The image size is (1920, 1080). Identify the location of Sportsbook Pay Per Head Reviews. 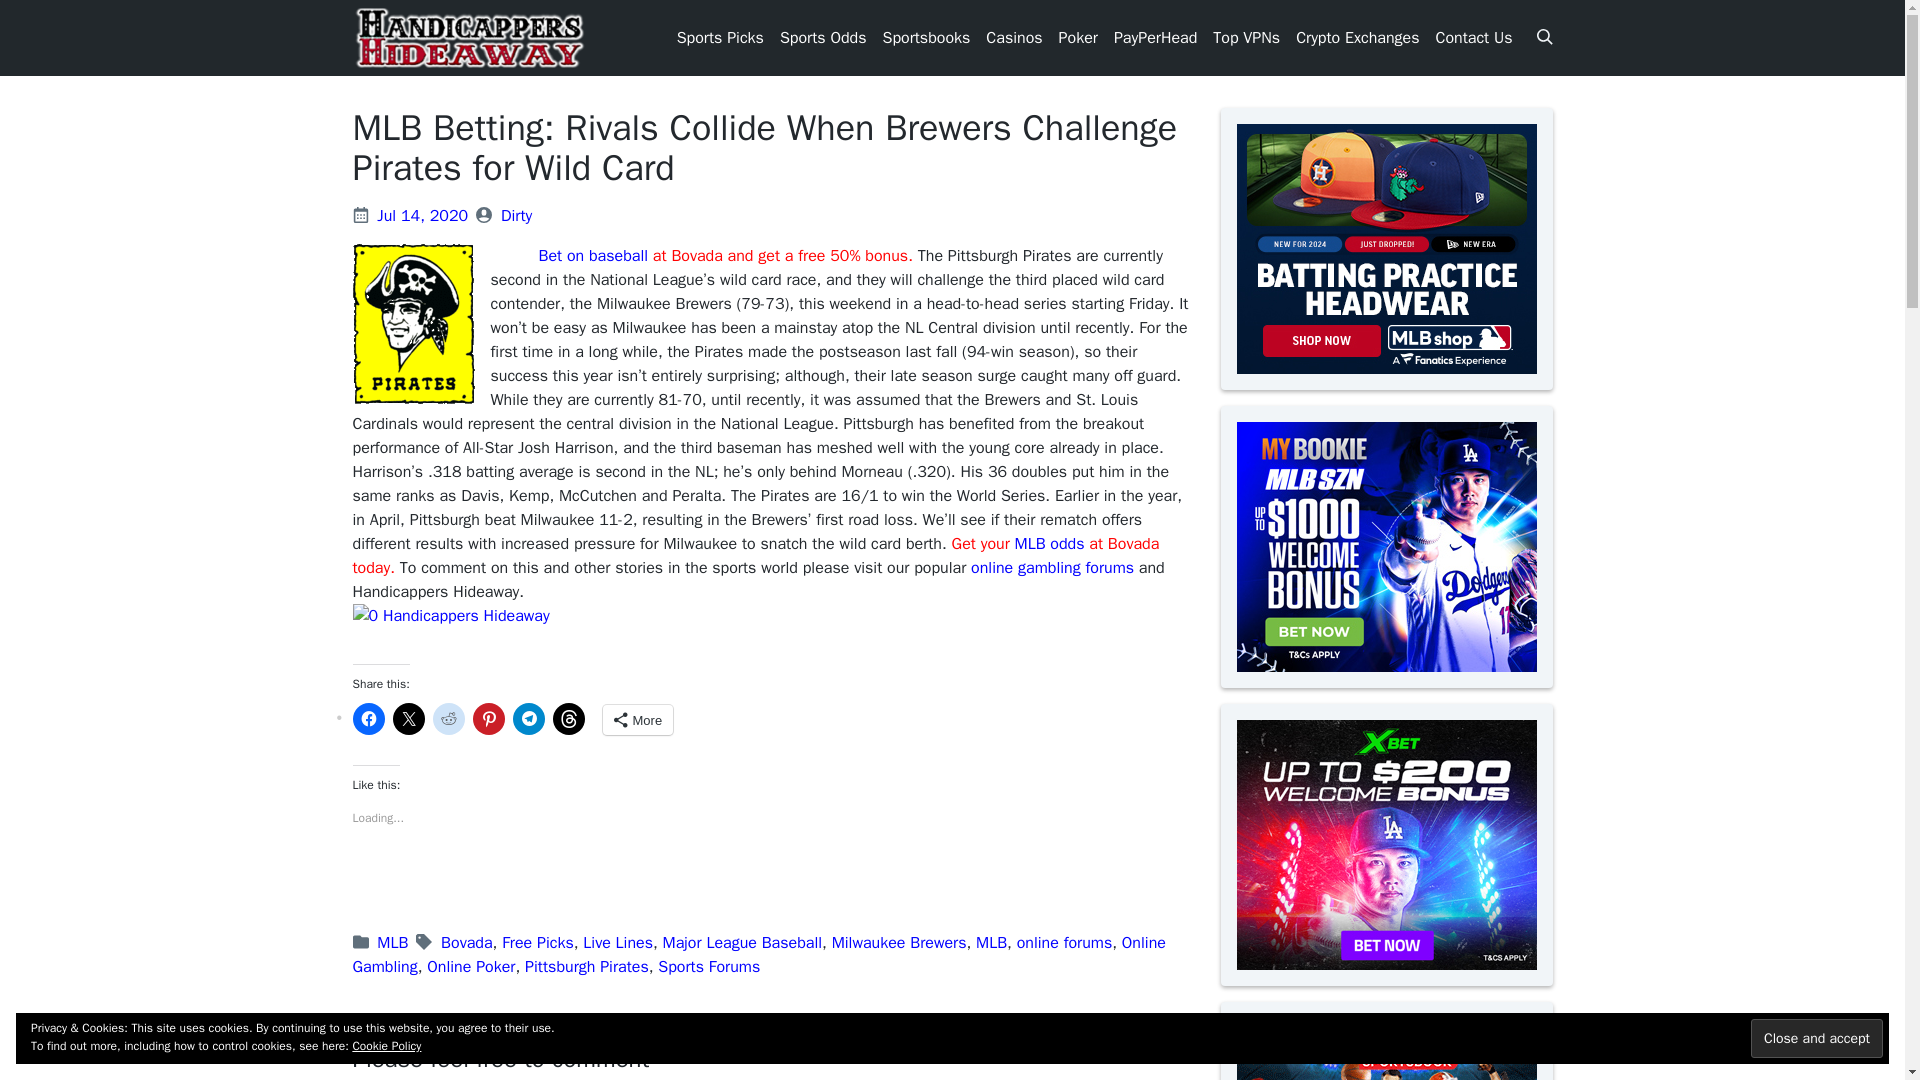
(1152, 97).